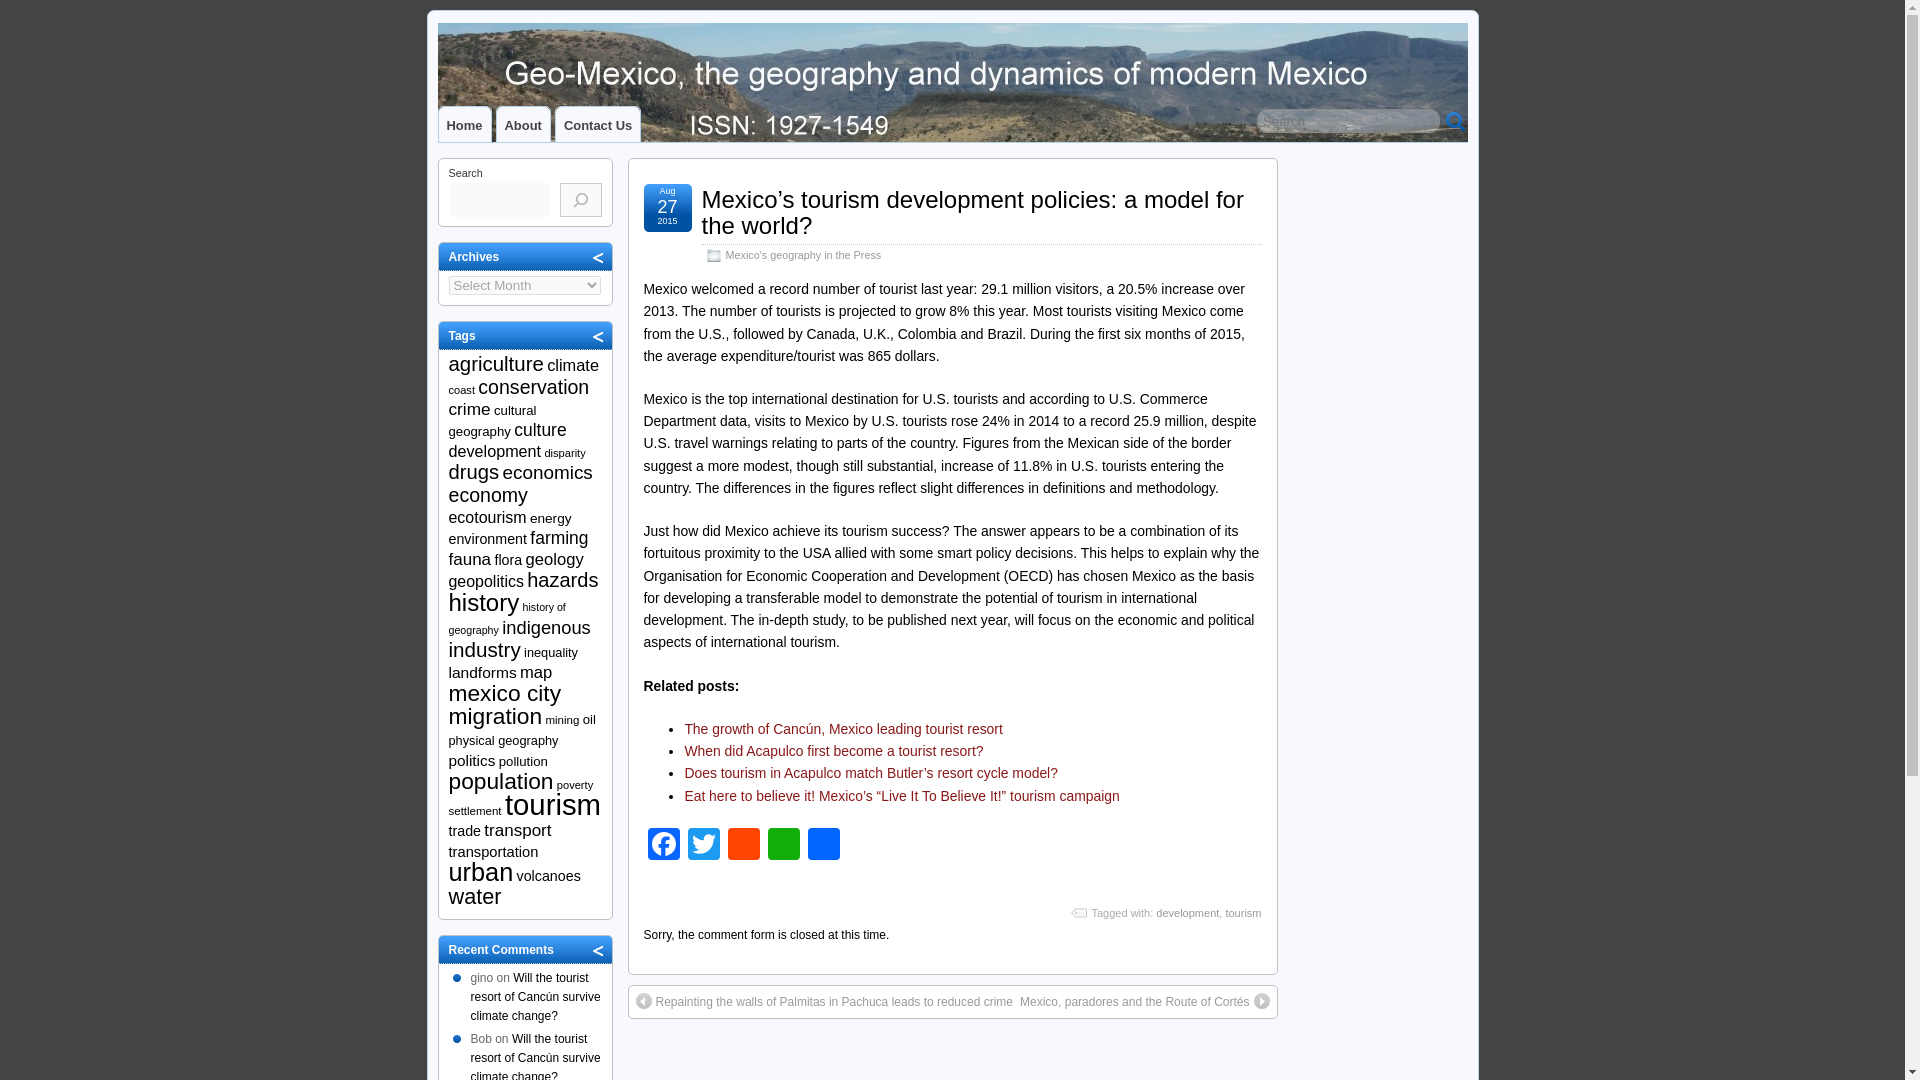  What do you see at coordinates (491, 420) in the screenshot?
I see `cultural geography` at bounding box center [491, 420].